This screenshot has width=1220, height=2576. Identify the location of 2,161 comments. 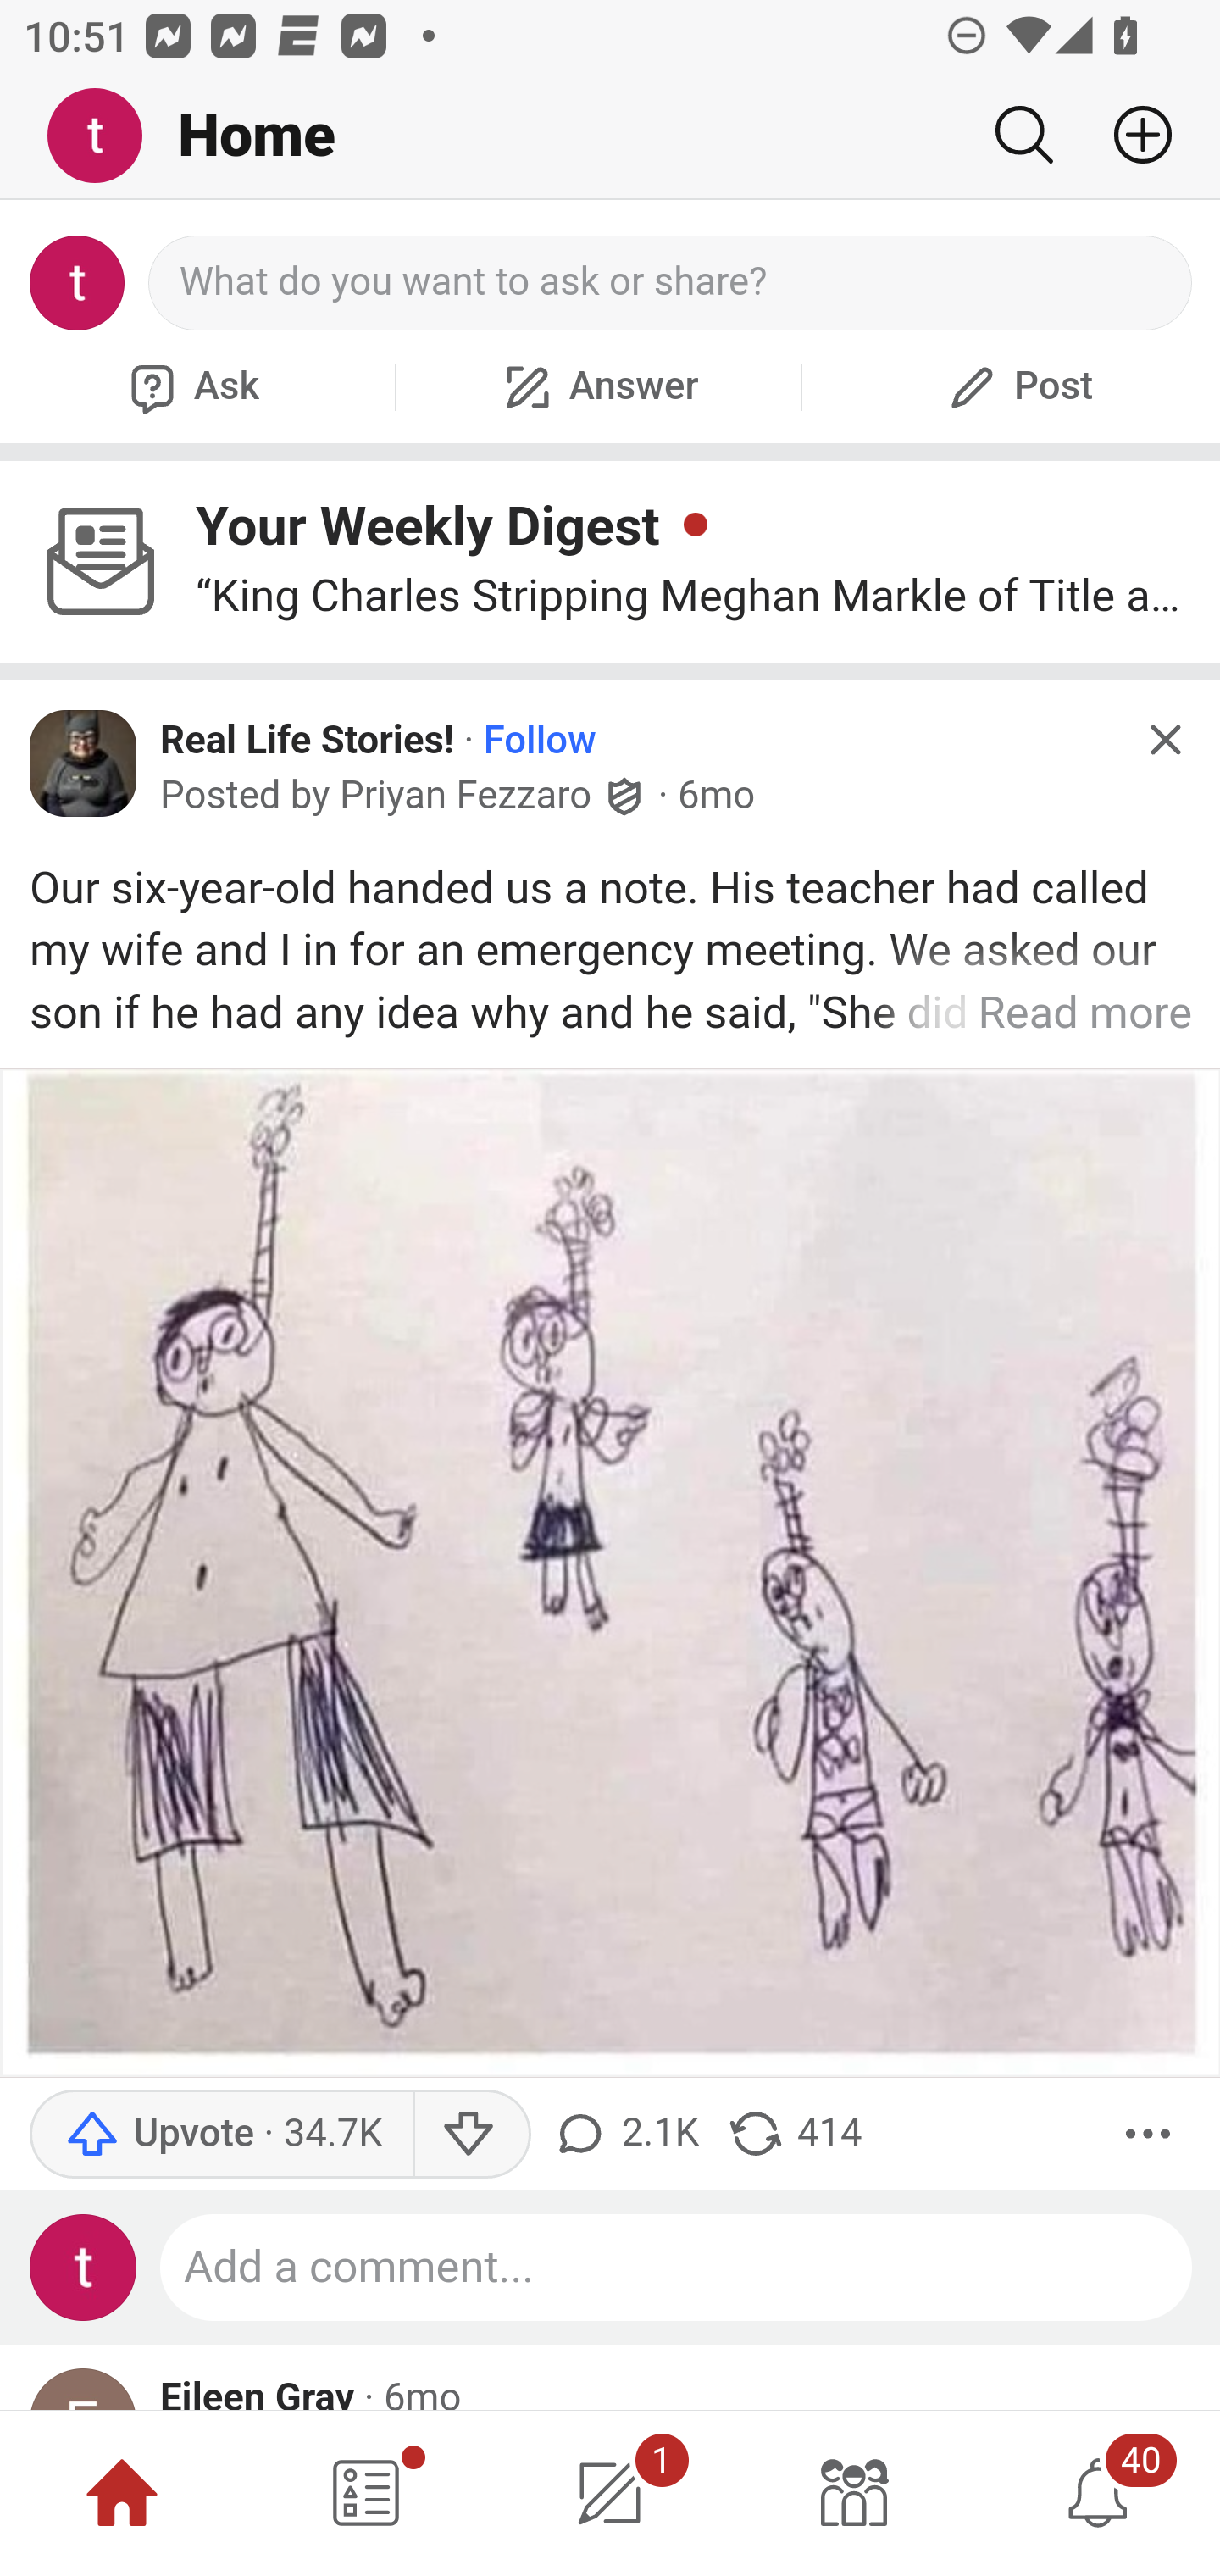
(629, 2134).